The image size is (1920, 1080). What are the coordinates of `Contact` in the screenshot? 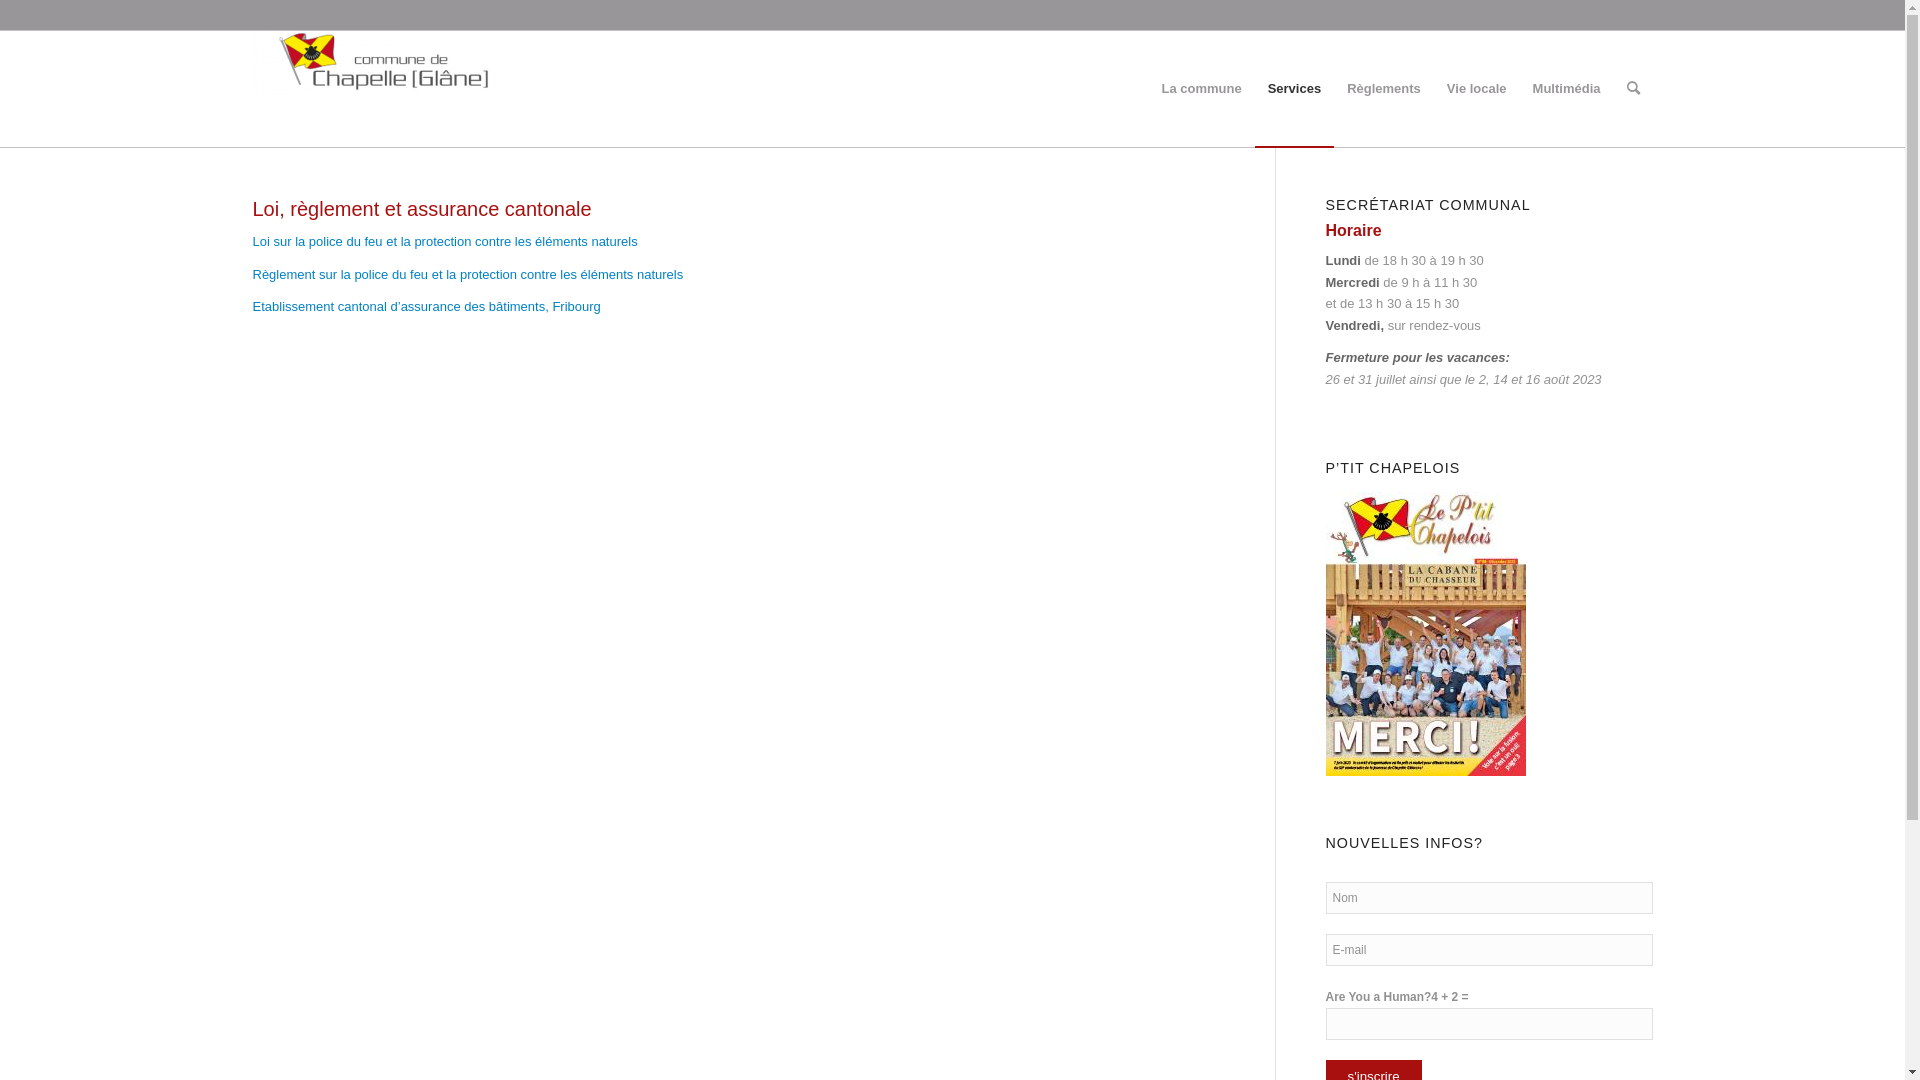 It's located at (1580, 15).